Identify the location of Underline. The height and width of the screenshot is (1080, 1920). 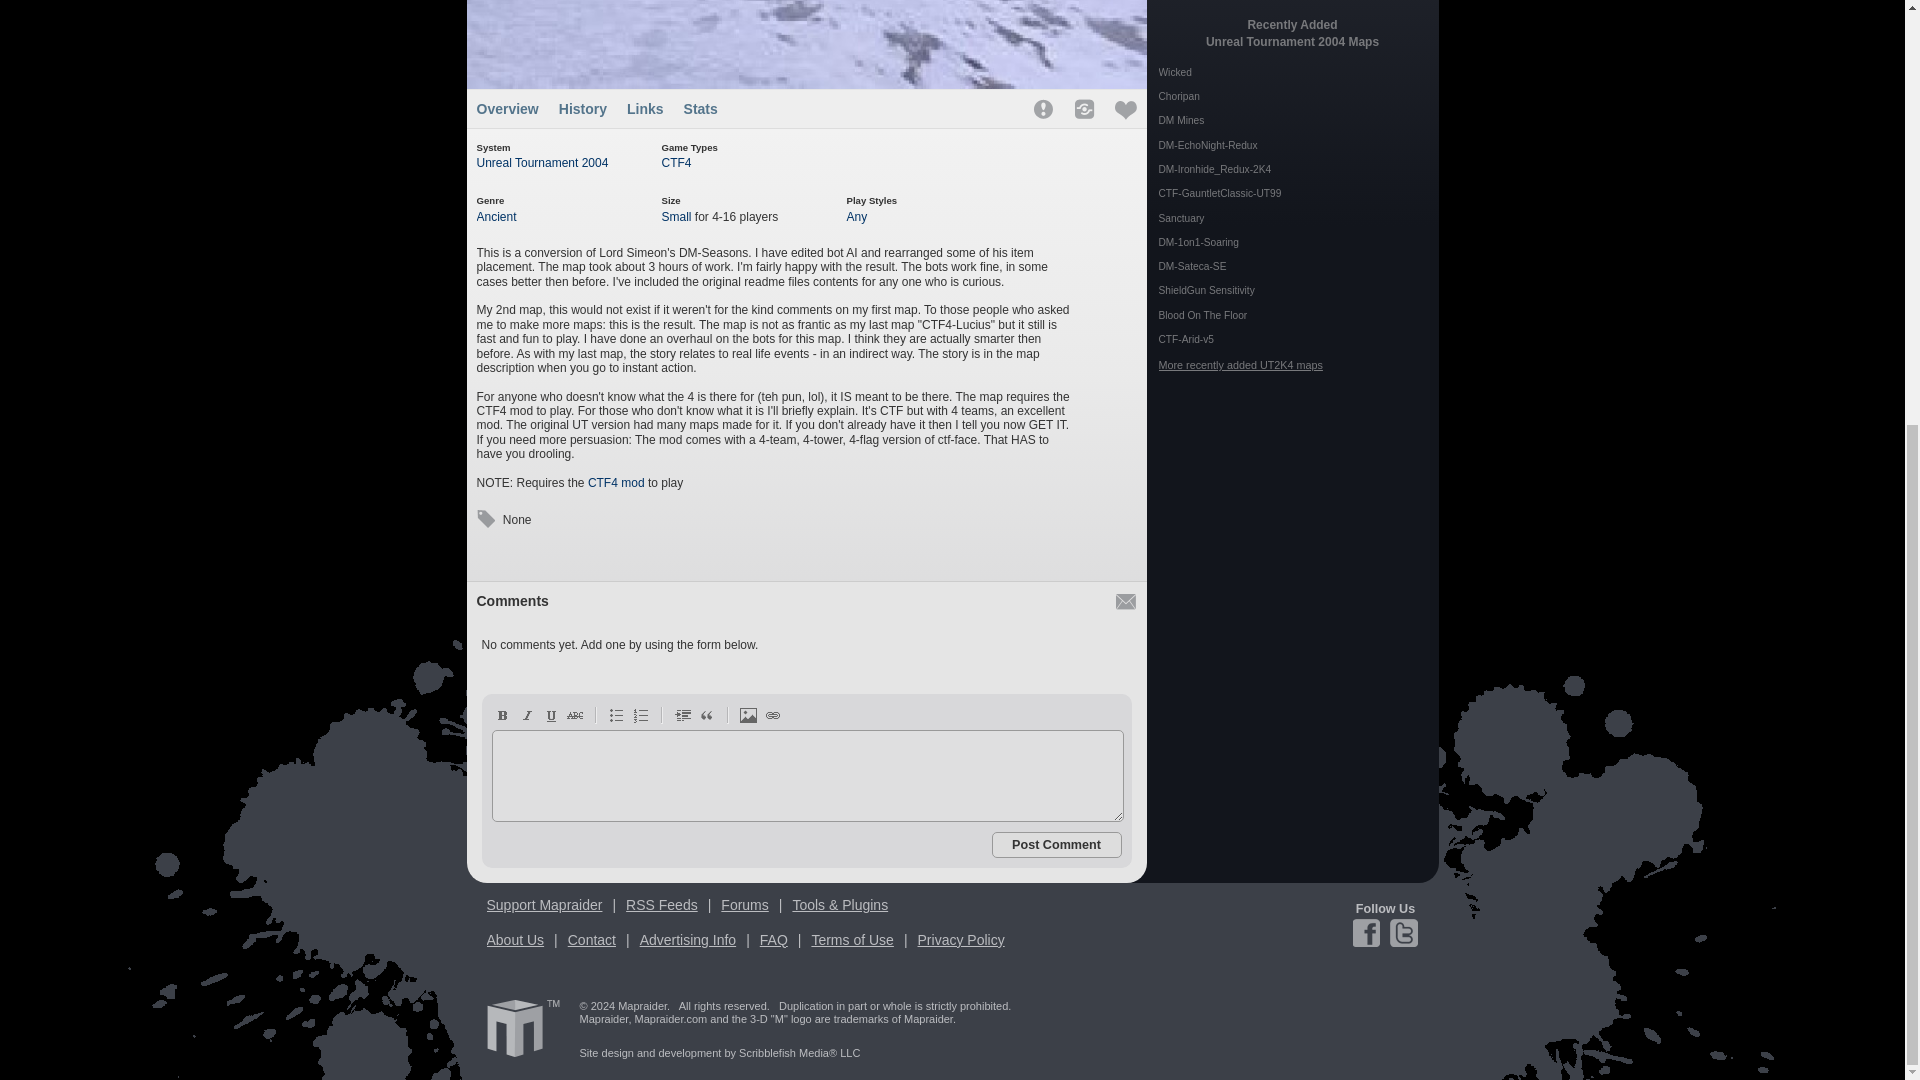
(550, 714).